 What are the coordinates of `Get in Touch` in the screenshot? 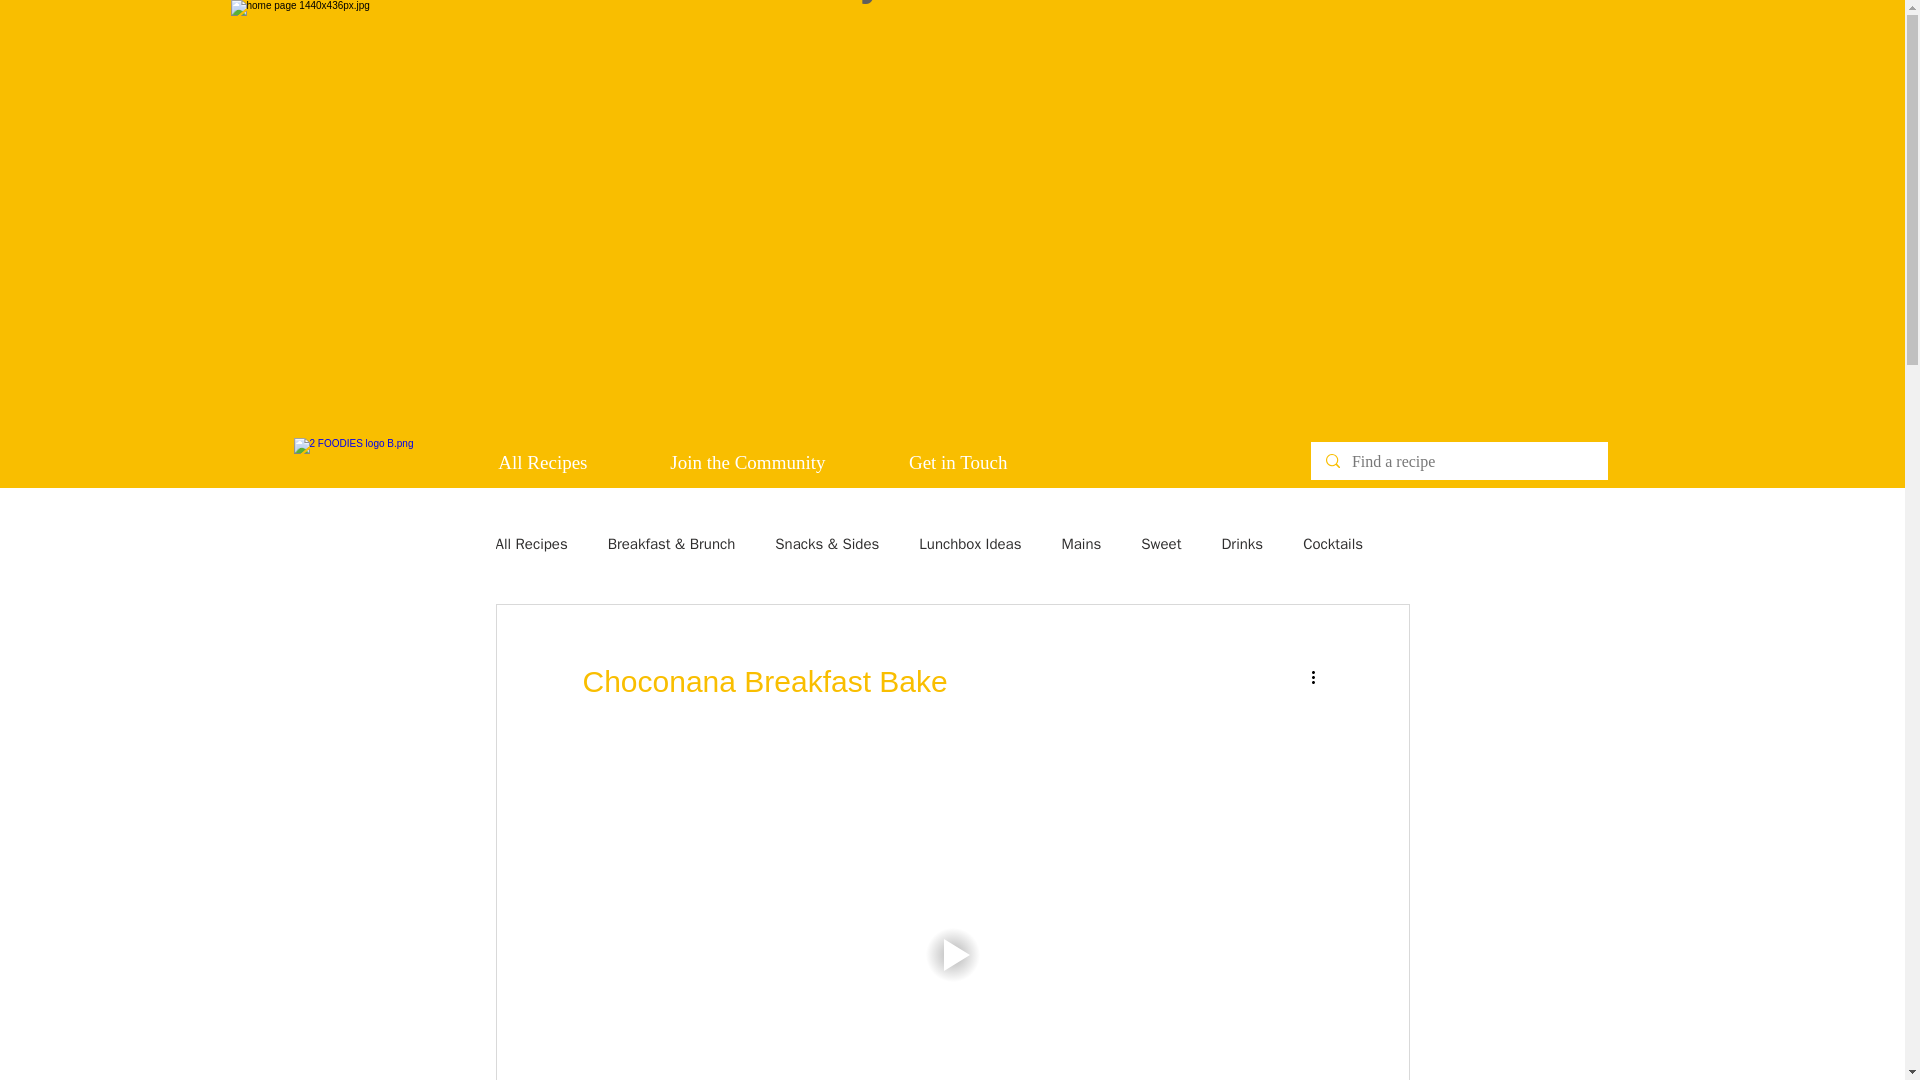 It's located at (930, 463).